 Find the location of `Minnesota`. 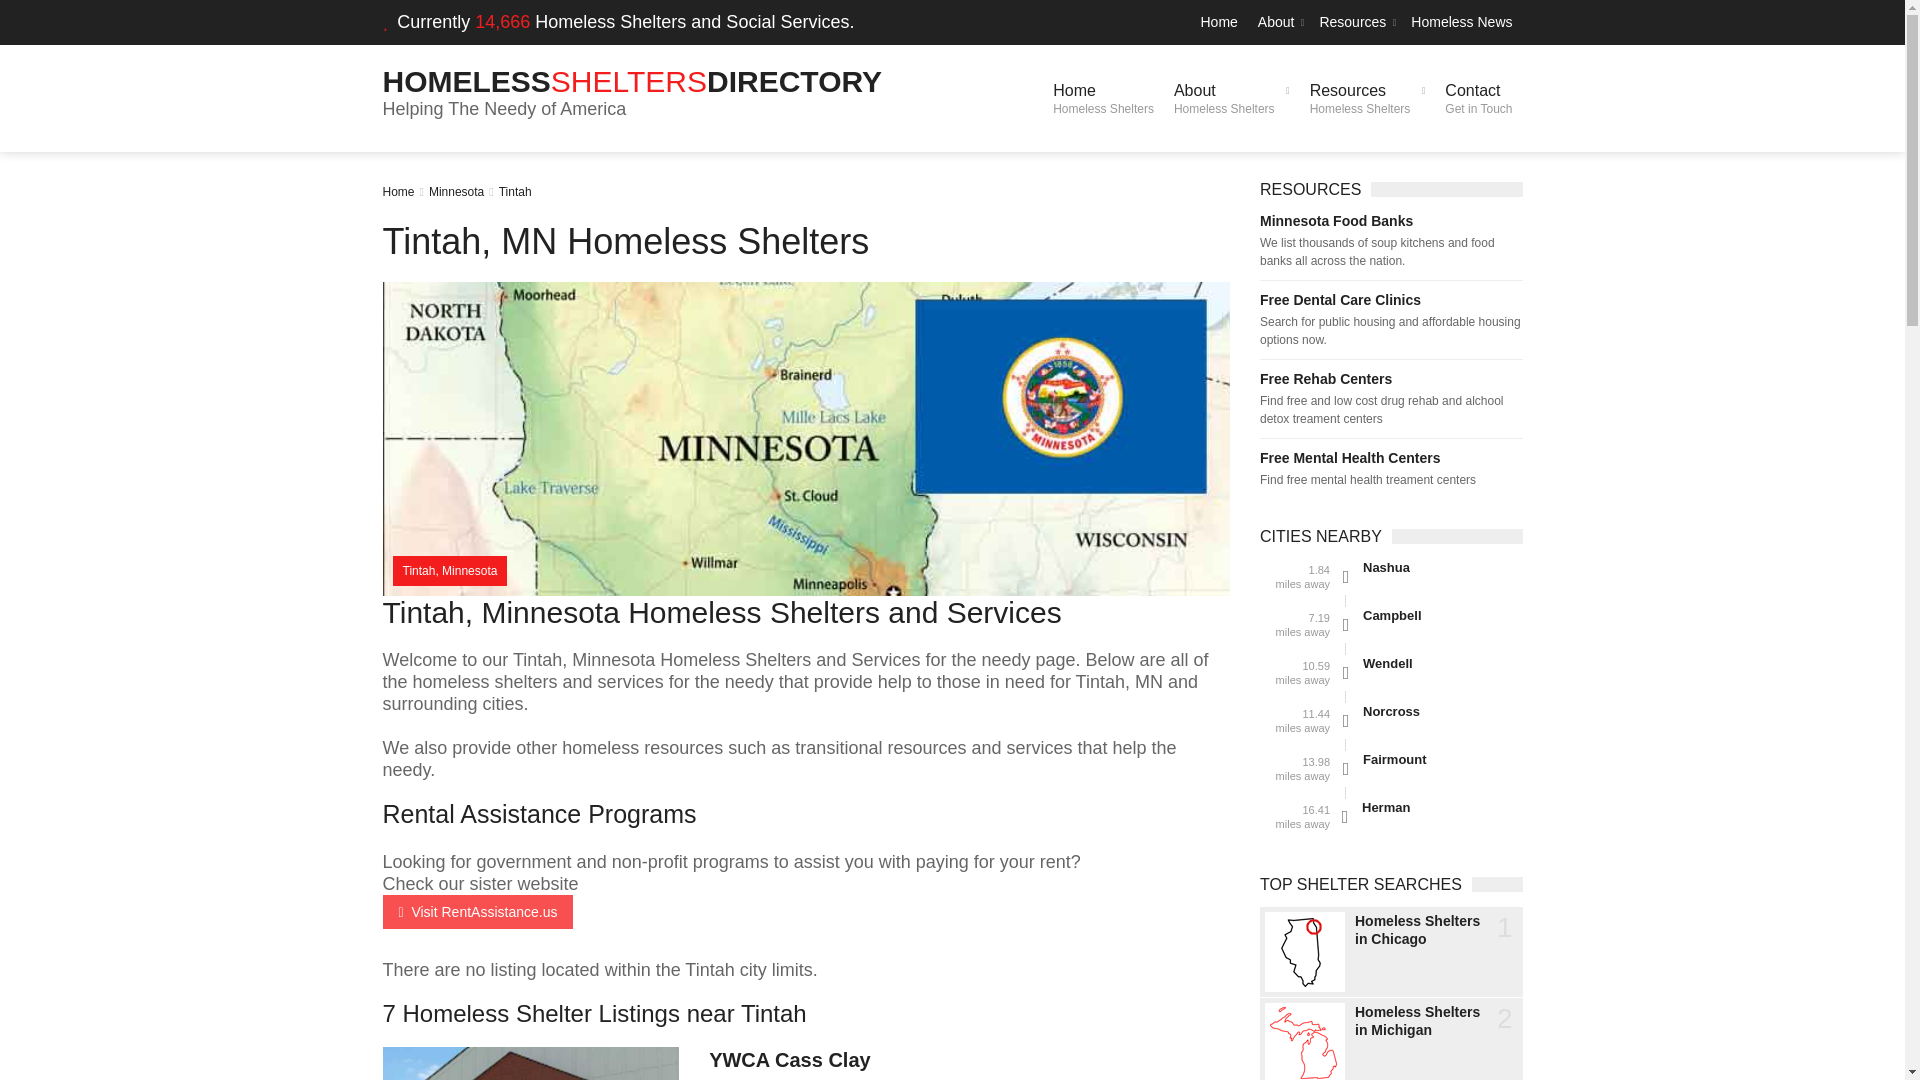

Minnesota is located at coordinates (632, 81).